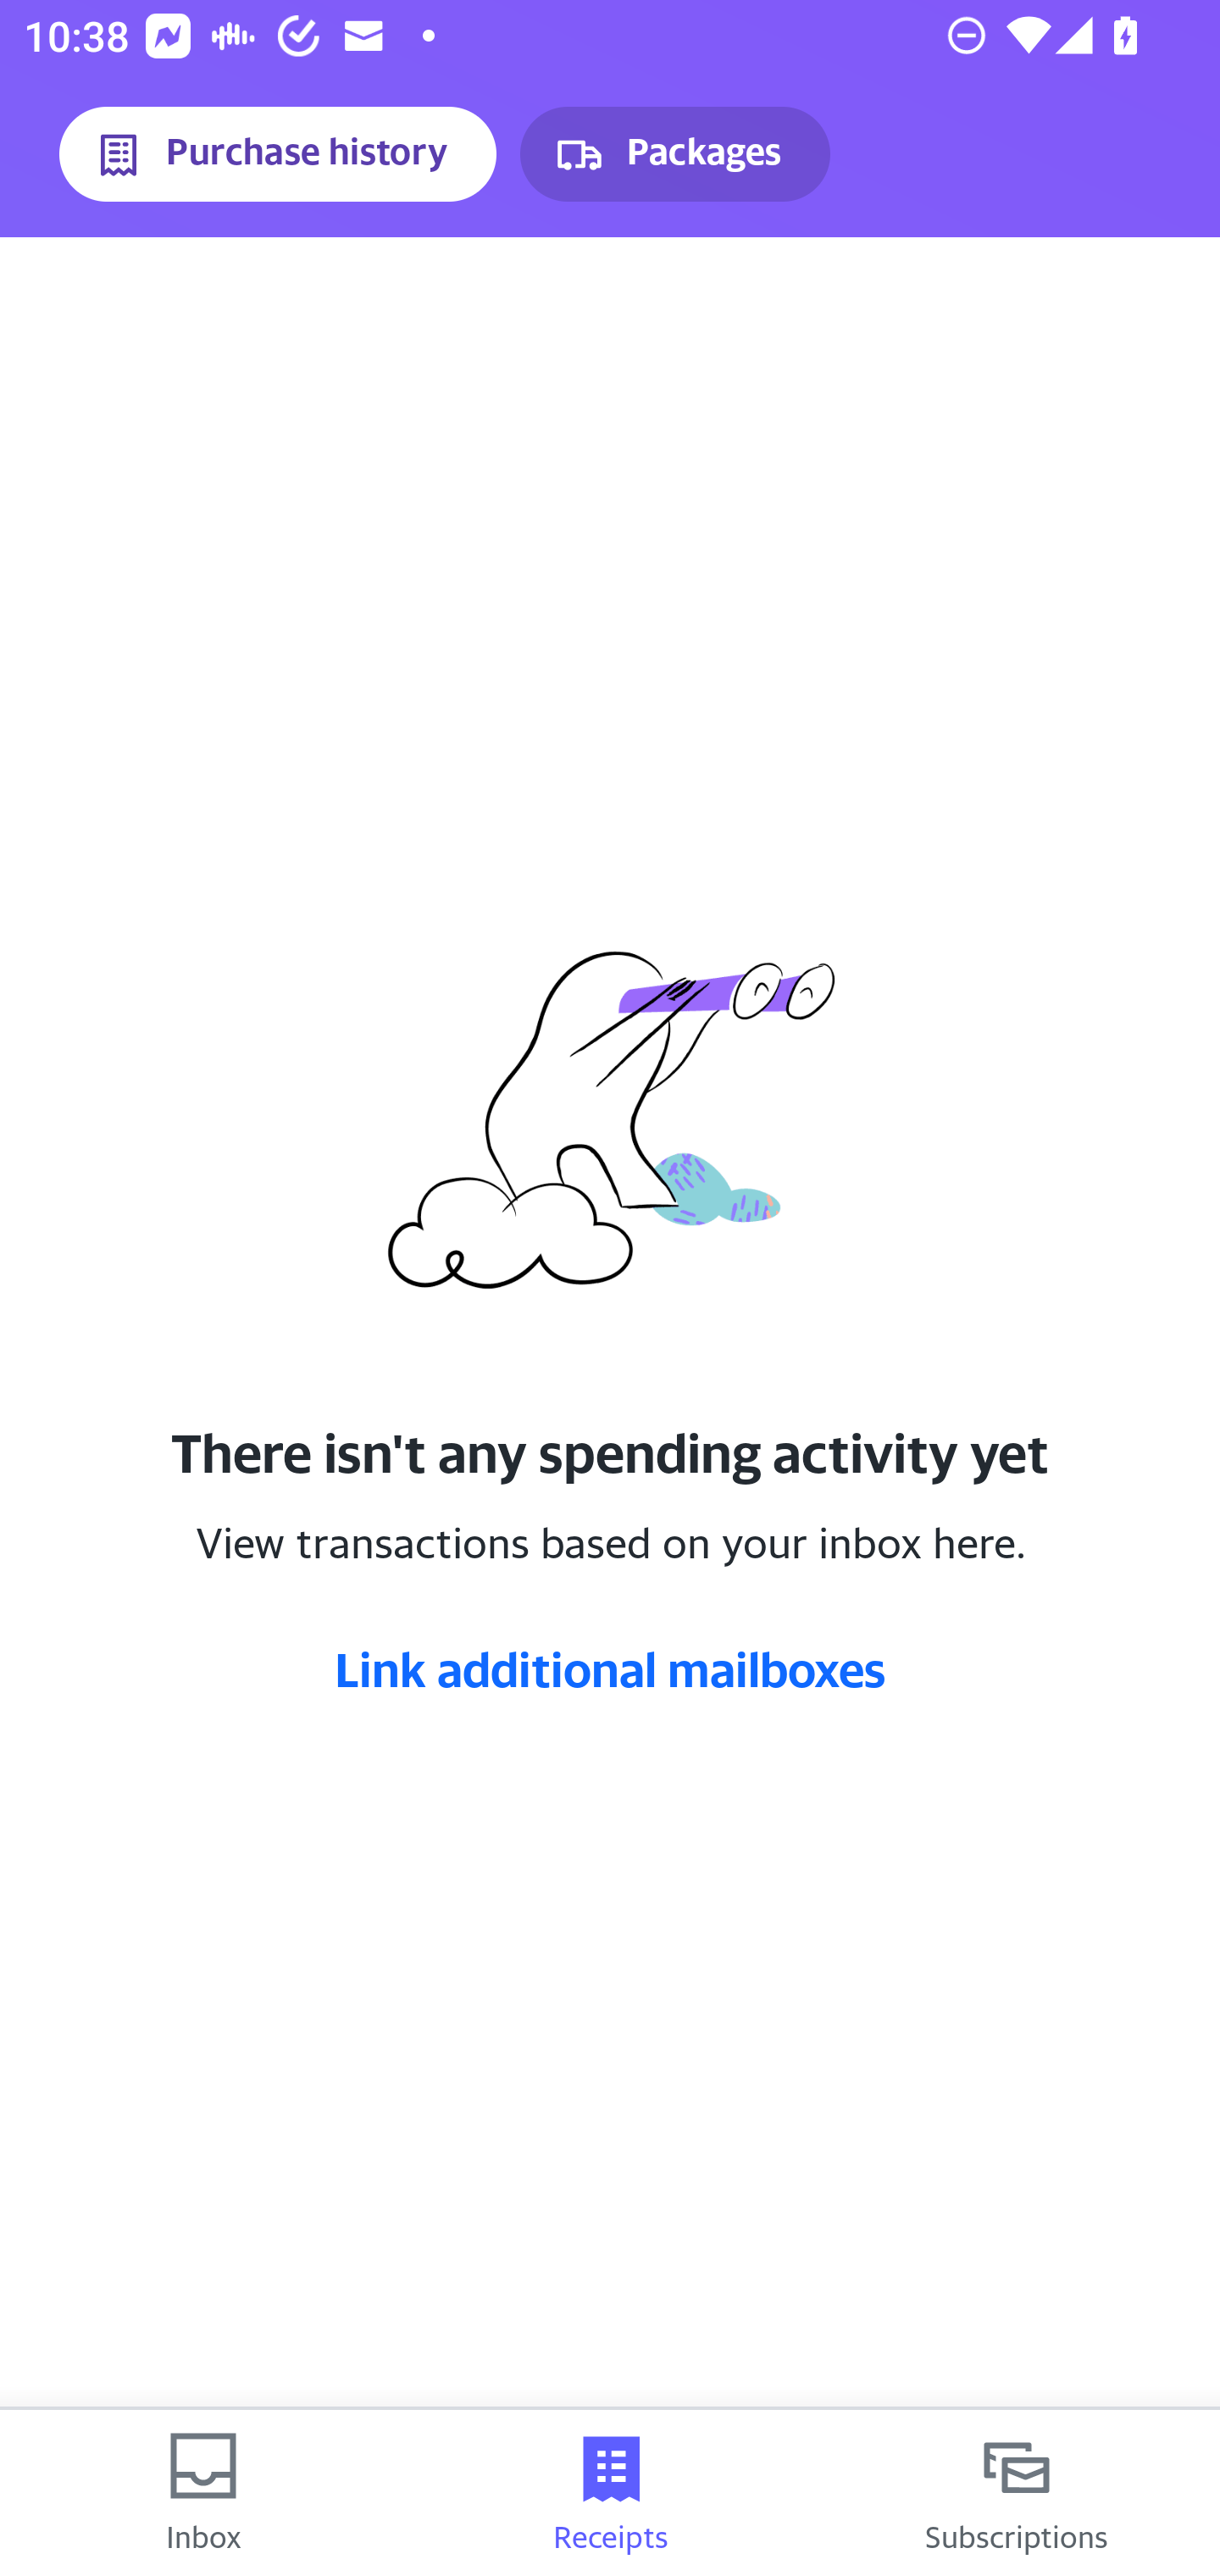  What do you see at coordinates (203, 2493) in the screenshot?
I see `Inbox` at bounding box center [203, 2493].